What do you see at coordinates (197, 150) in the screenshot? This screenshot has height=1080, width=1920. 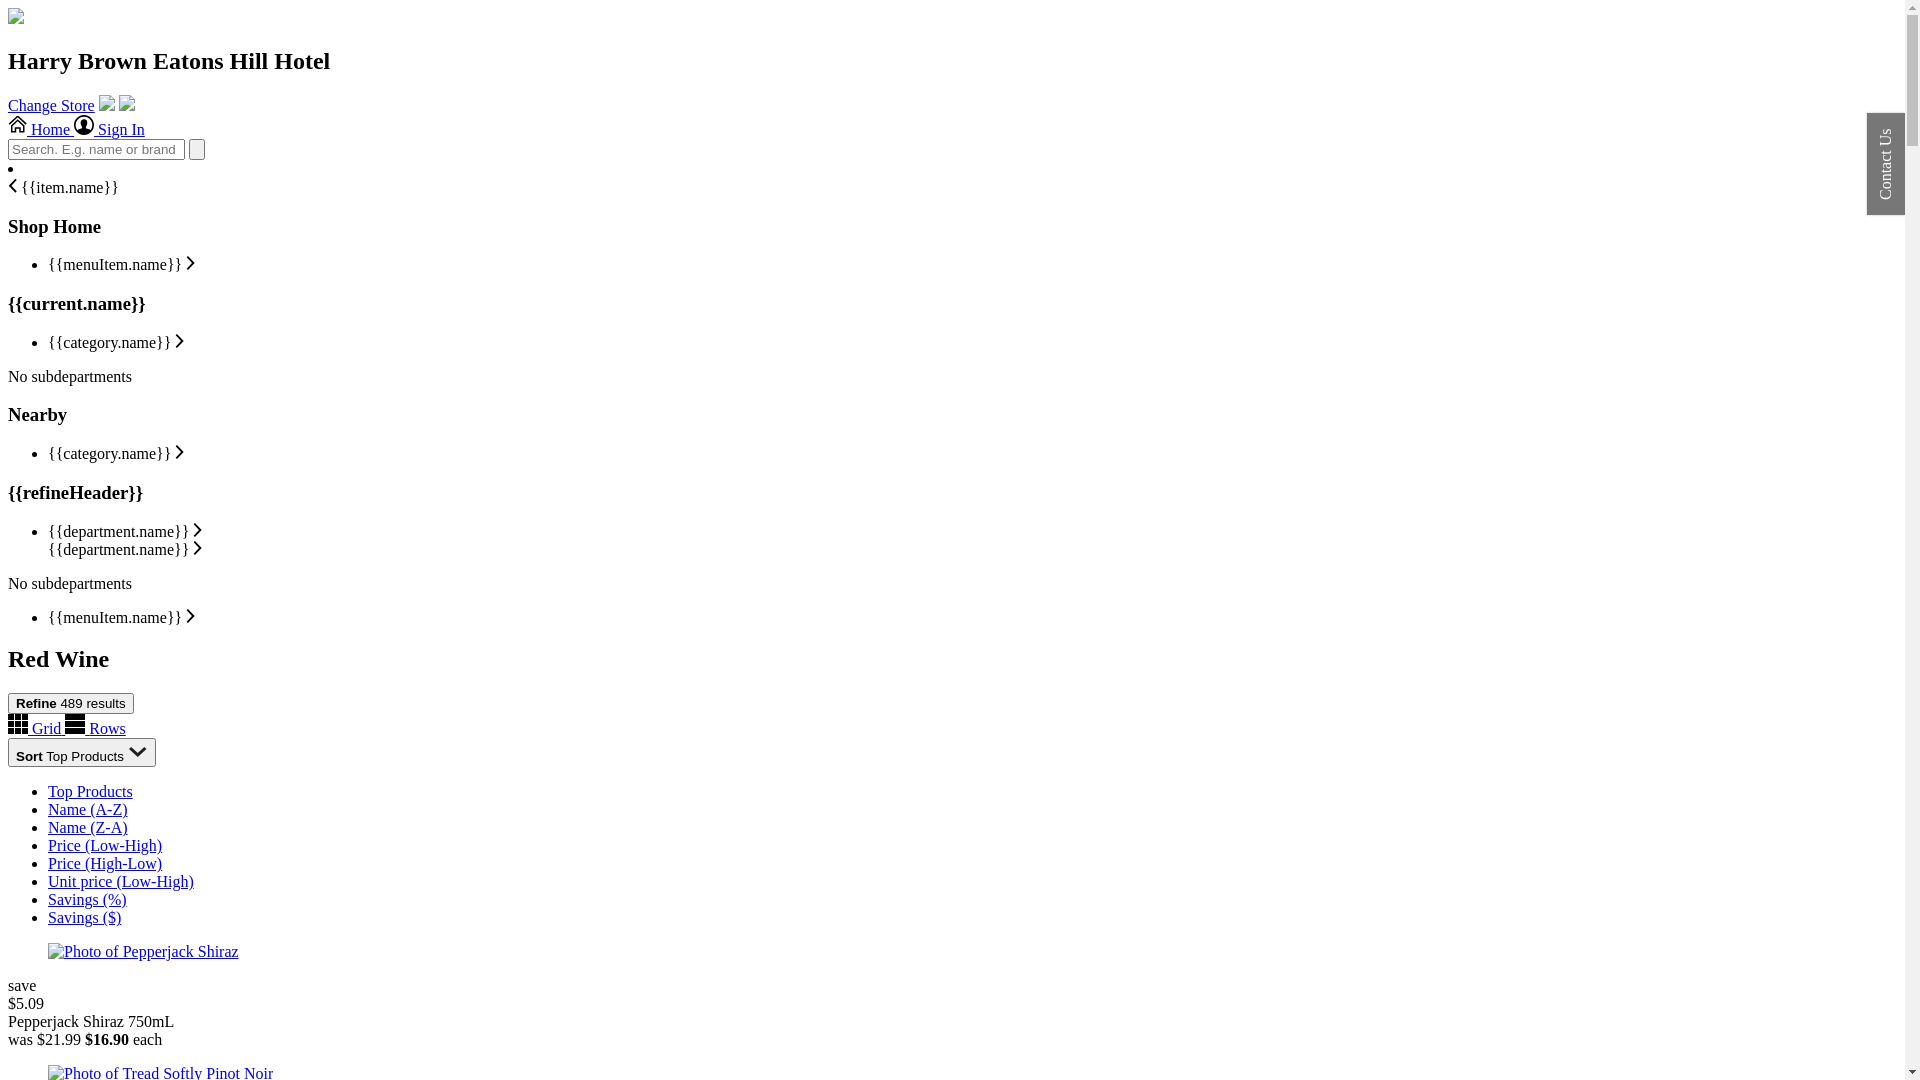 I see `Search` at bounding box center [197, 150].